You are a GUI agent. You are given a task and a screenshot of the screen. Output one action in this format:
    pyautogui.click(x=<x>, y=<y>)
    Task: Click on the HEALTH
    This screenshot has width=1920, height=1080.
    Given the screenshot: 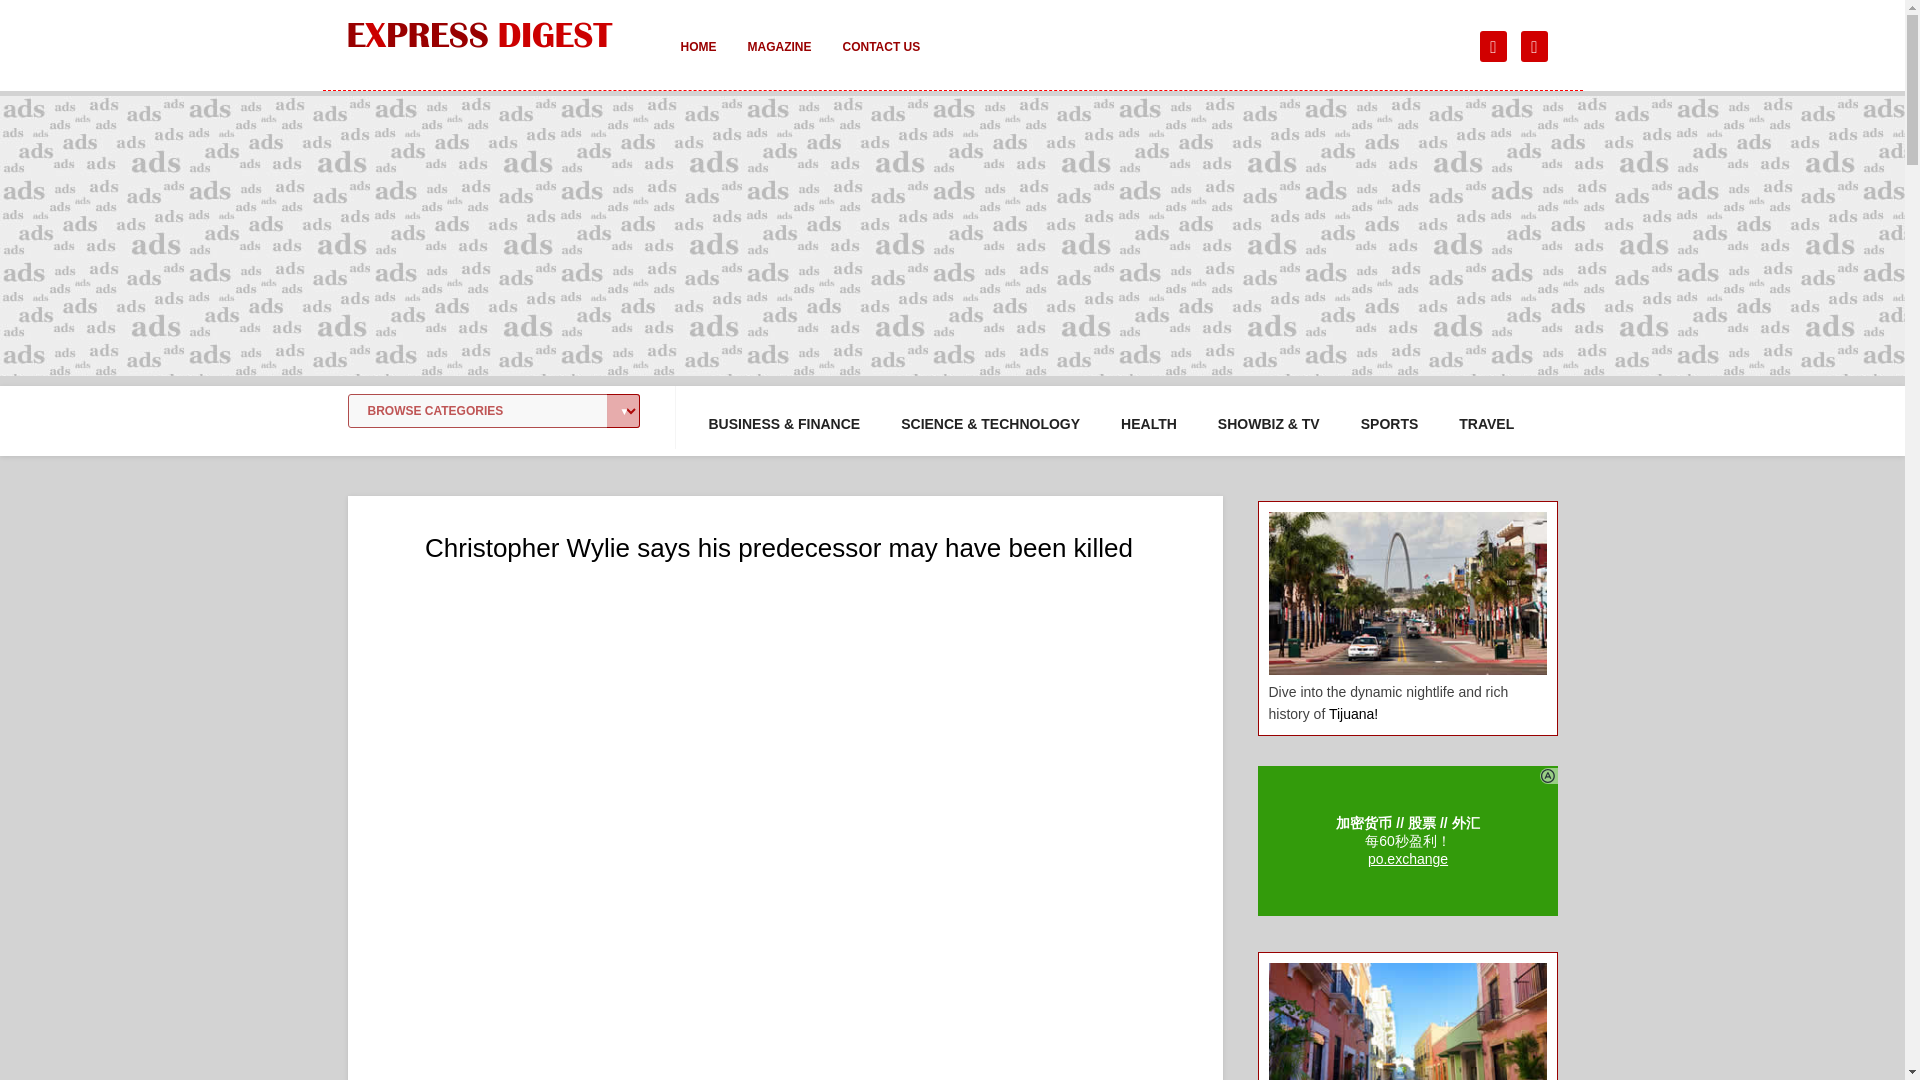 What is the action you would take?
    pyautogui.click(x=1148, y=424)
    